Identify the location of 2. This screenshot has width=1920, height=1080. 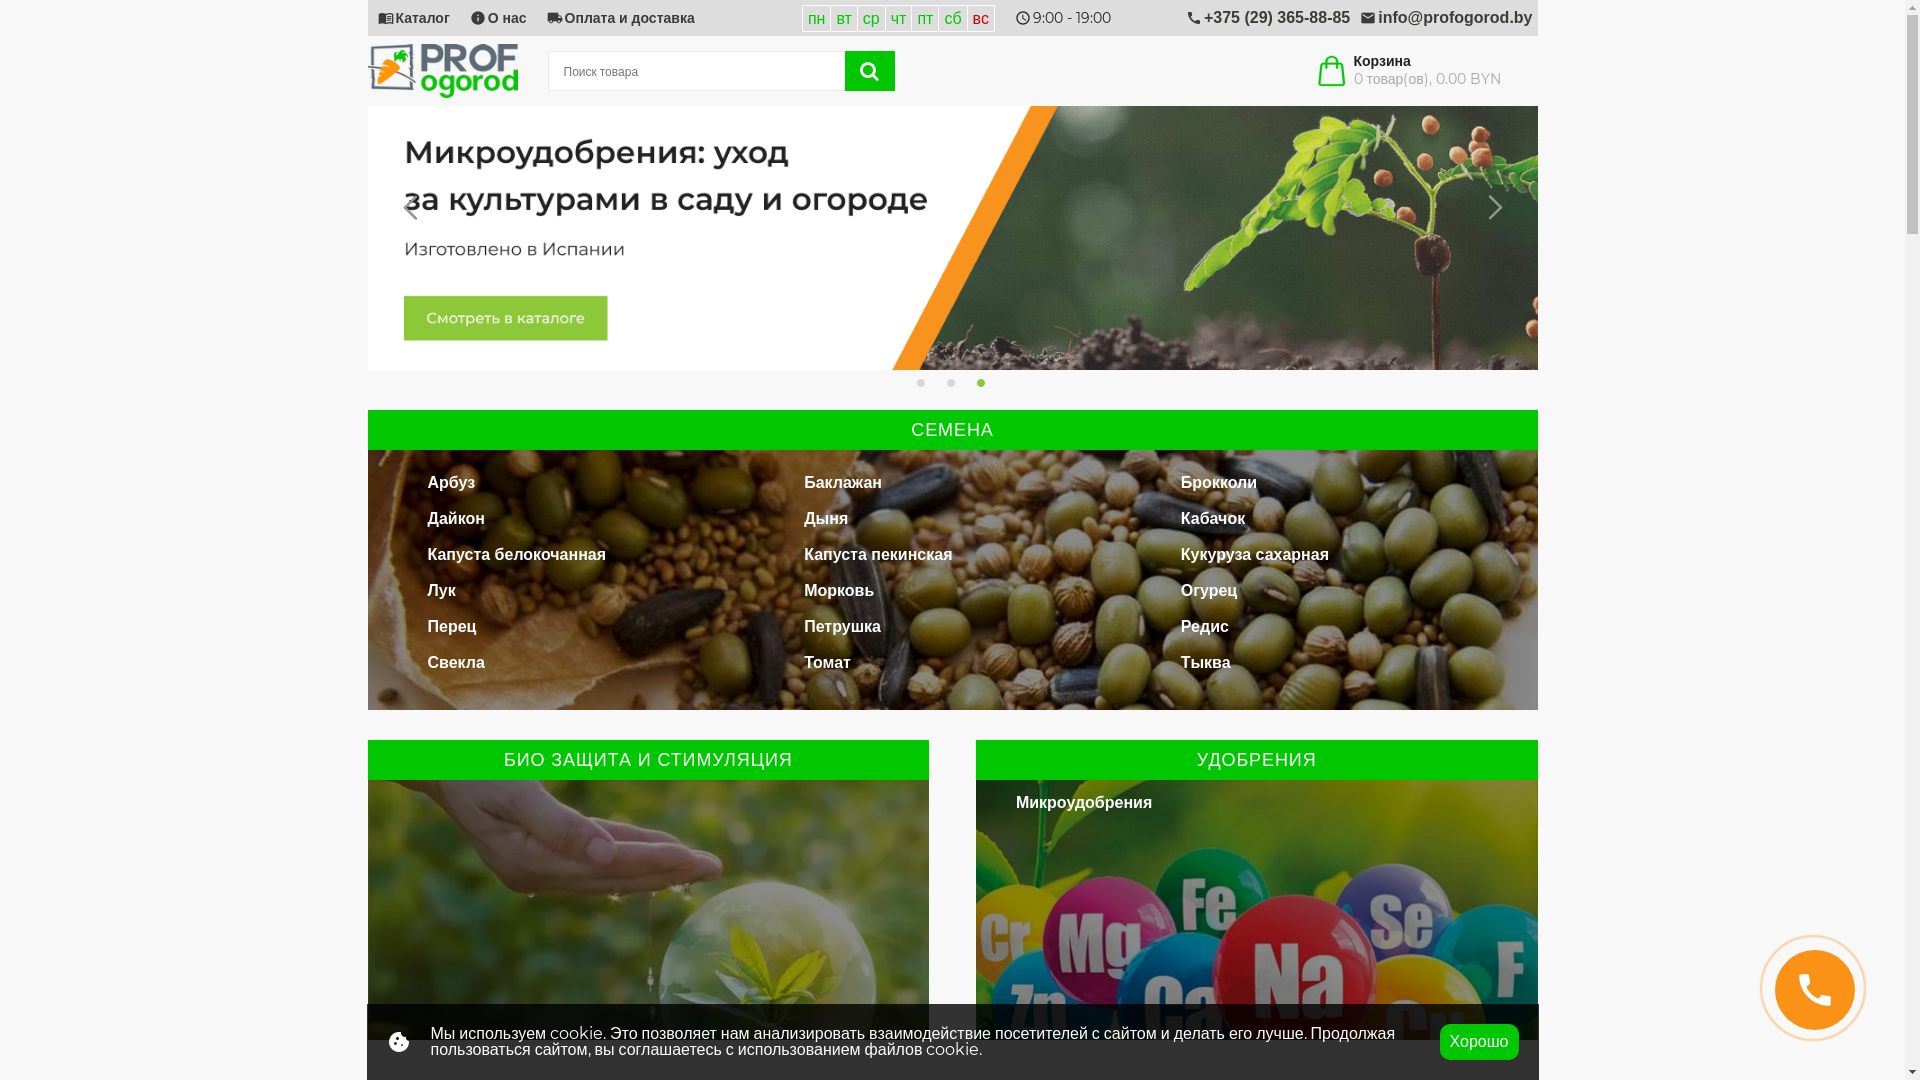
(952, 385).